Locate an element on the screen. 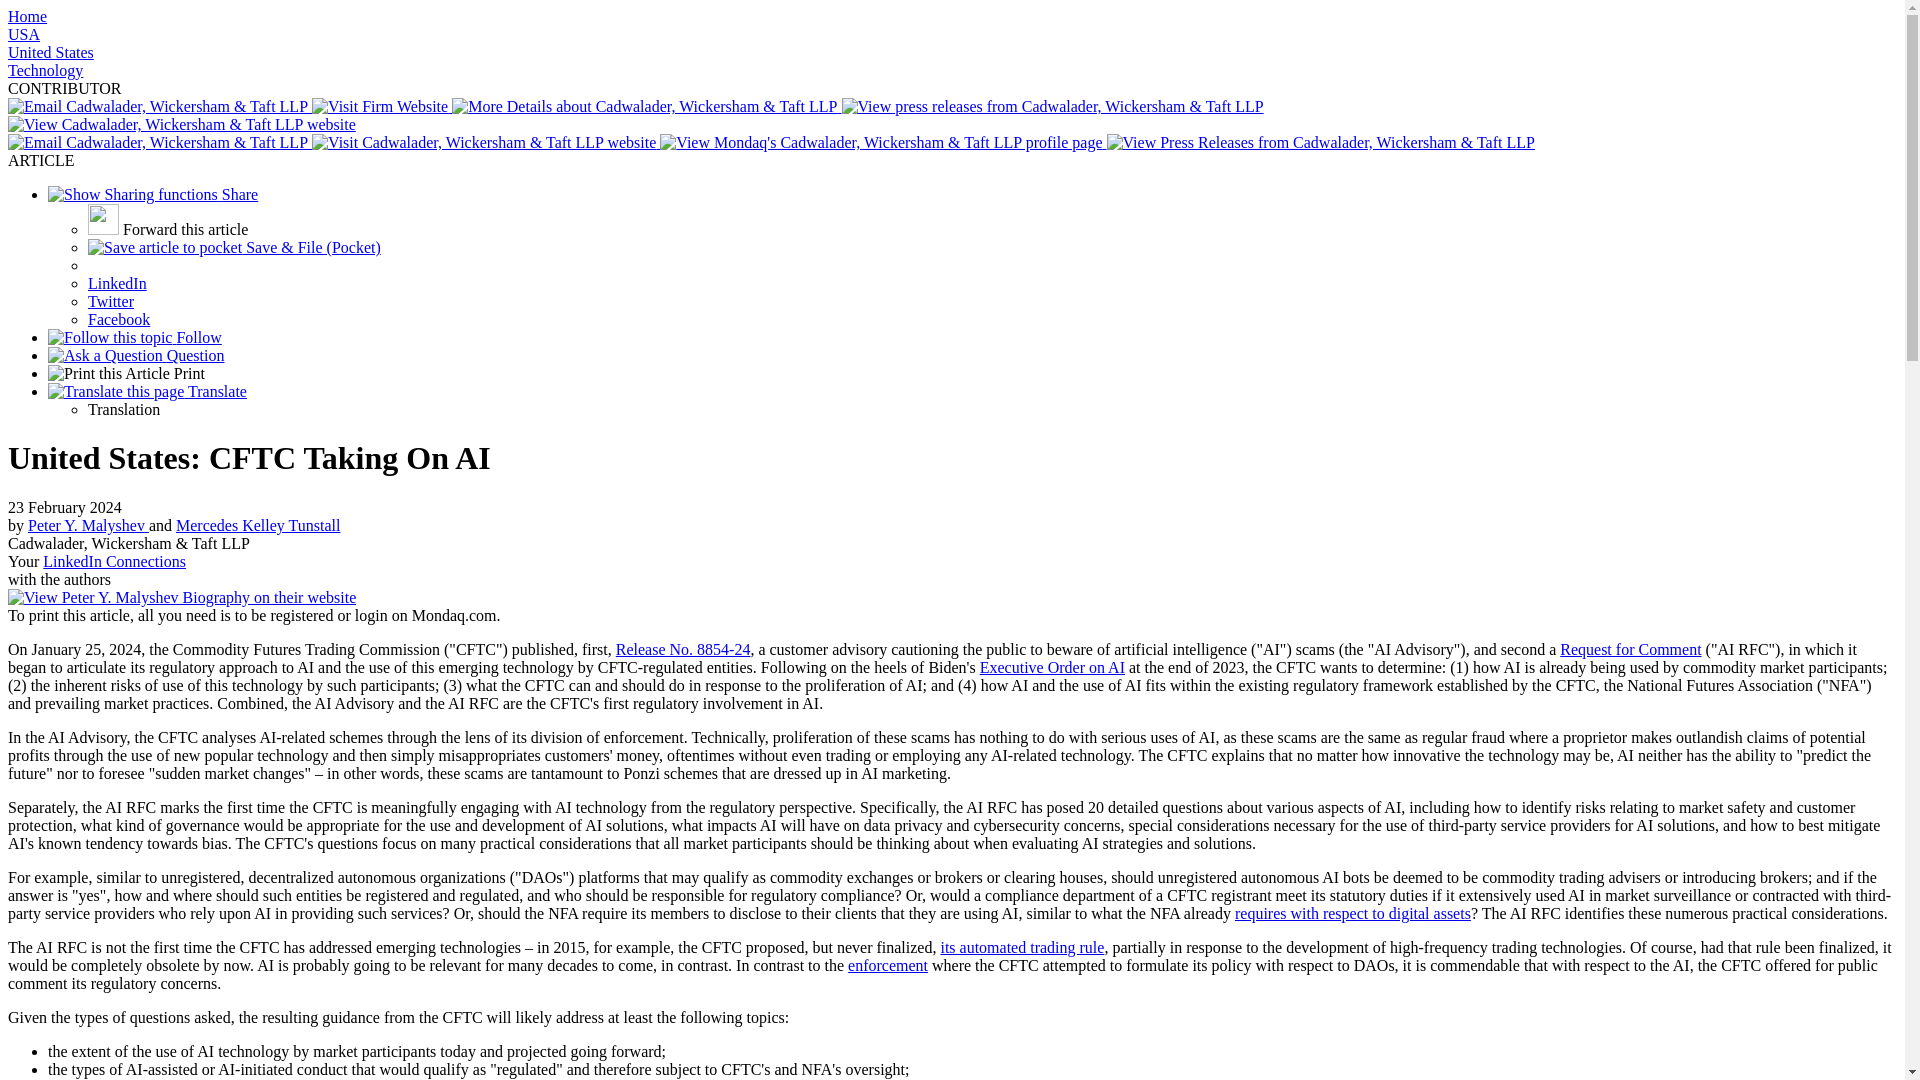  United States is located at coordinates (50, 52).